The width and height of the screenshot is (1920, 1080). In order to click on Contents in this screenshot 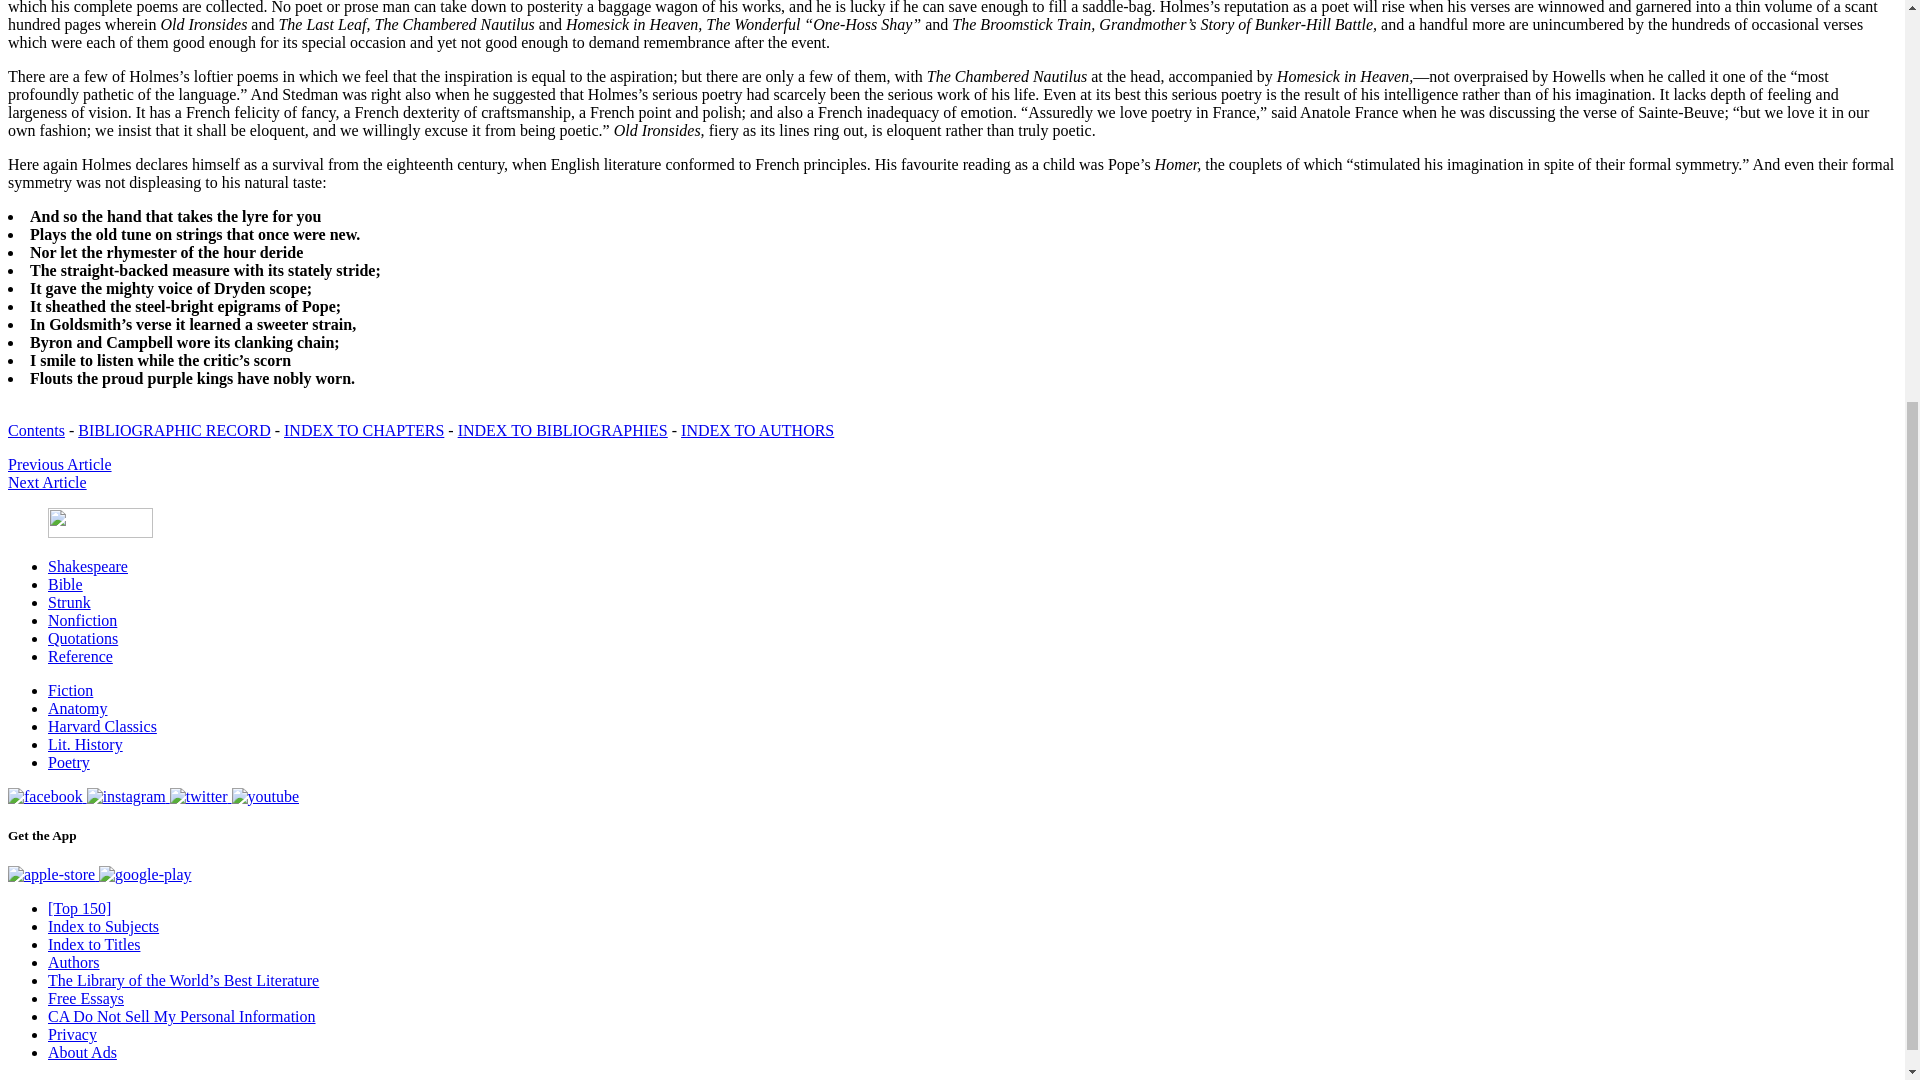, I will do `click(36, 430)`.